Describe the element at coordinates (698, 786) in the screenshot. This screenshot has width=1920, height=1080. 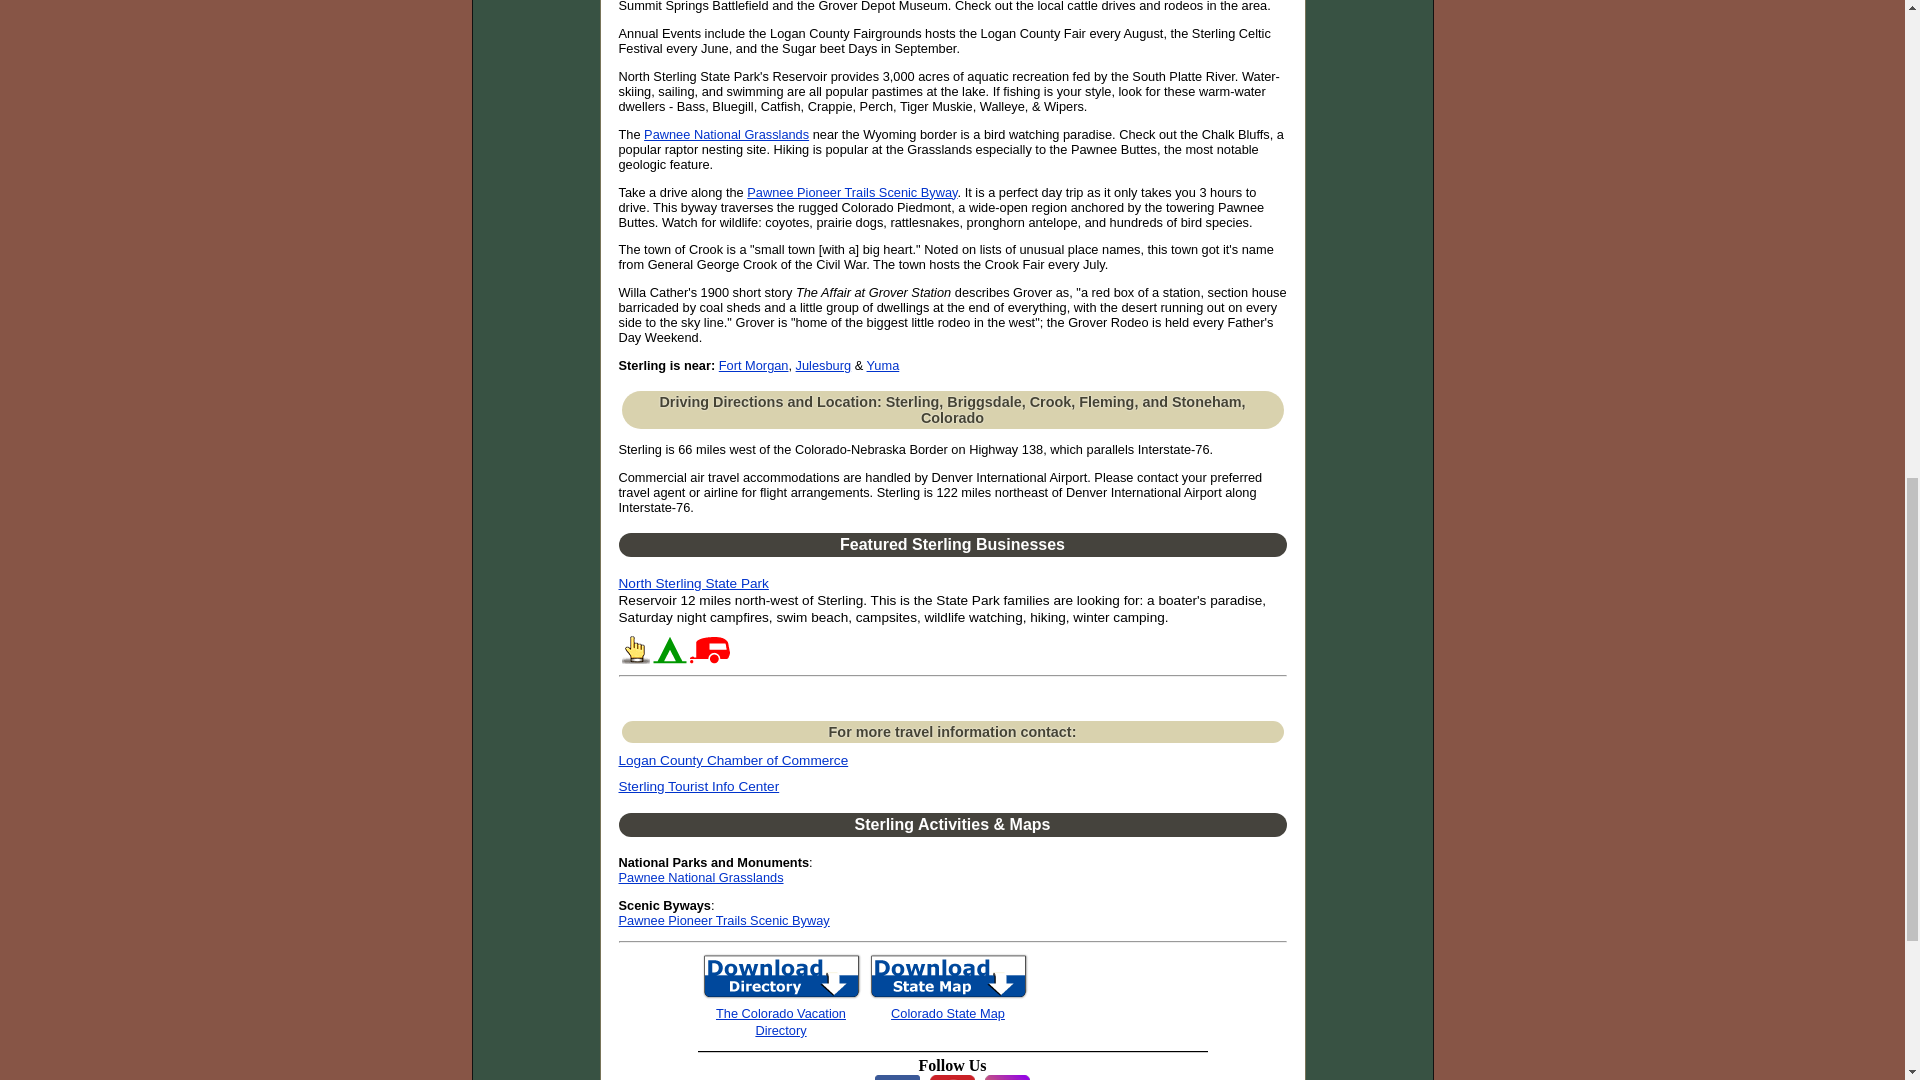
I see `Sterling Tourist Info Center` at that location.